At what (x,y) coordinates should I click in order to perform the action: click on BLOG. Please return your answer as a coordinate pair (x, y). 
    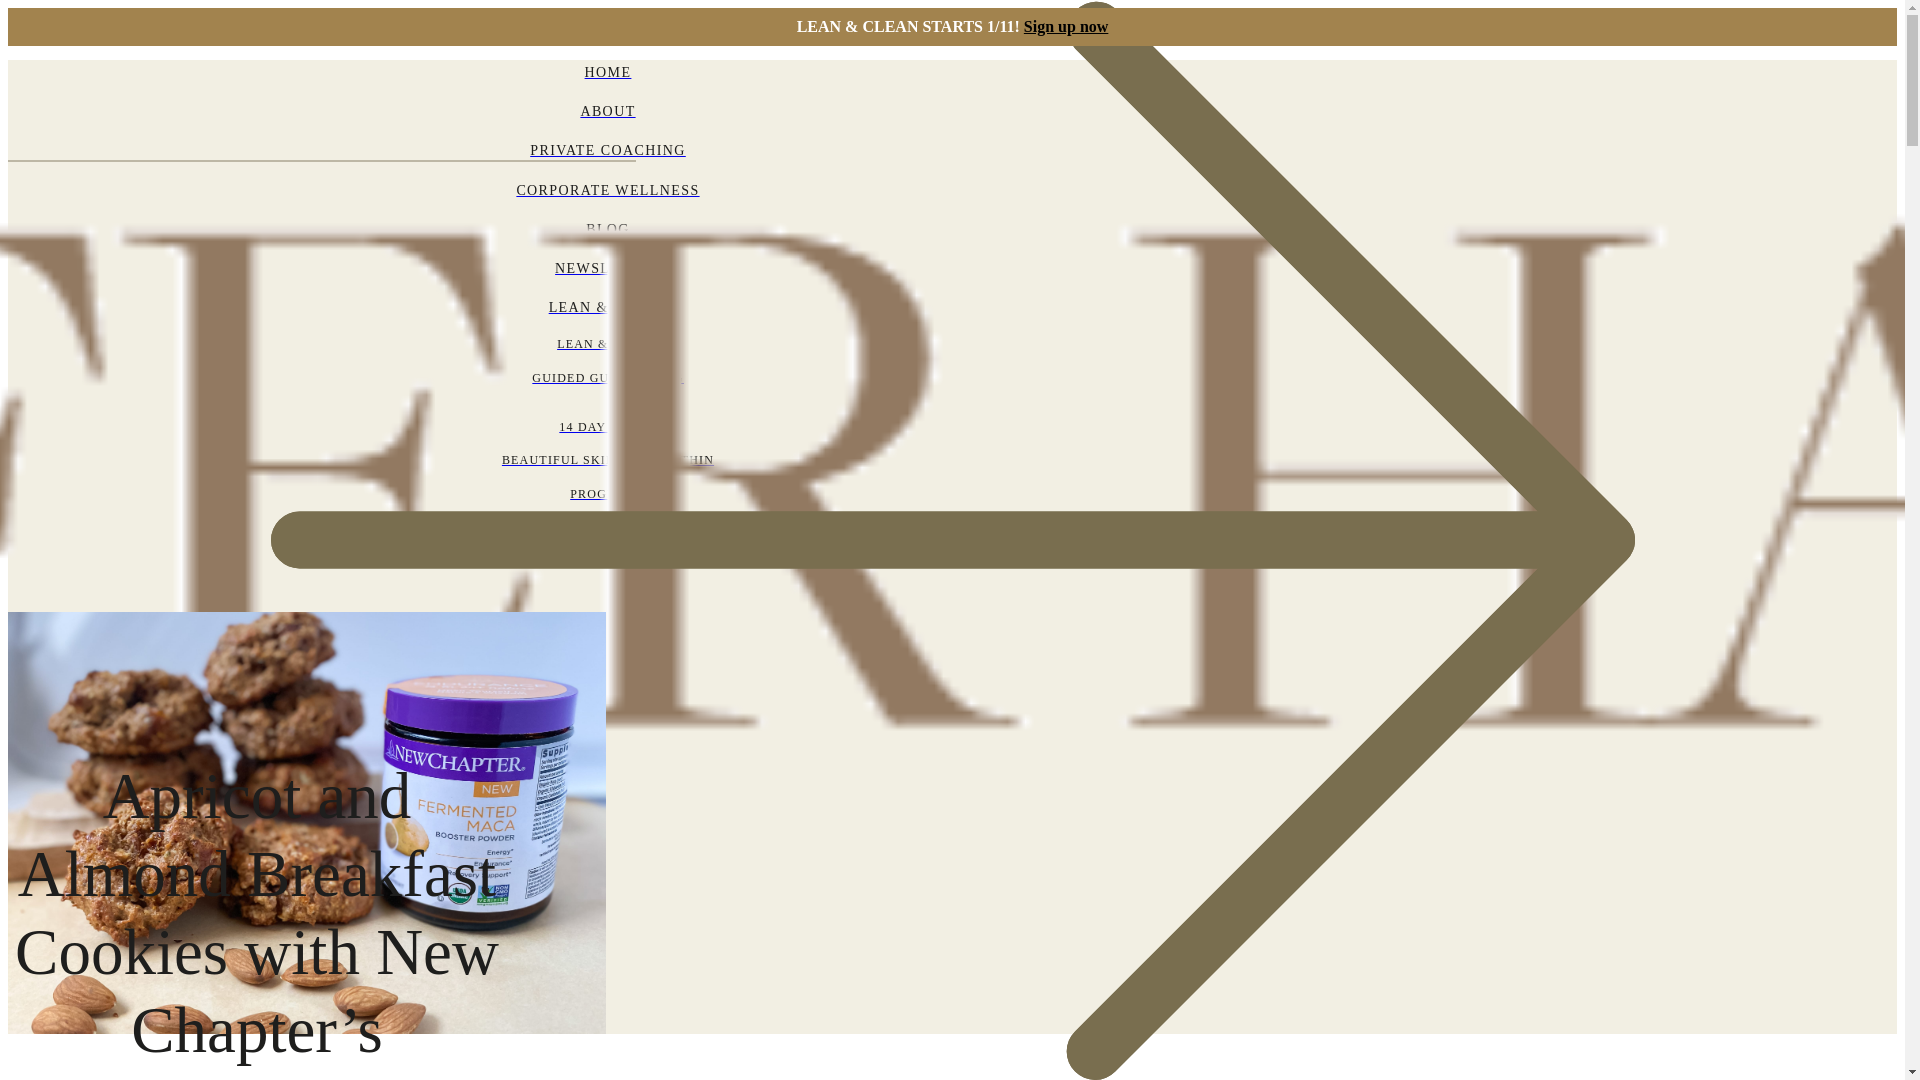
    Looking at the image, I should click on (607, 229).